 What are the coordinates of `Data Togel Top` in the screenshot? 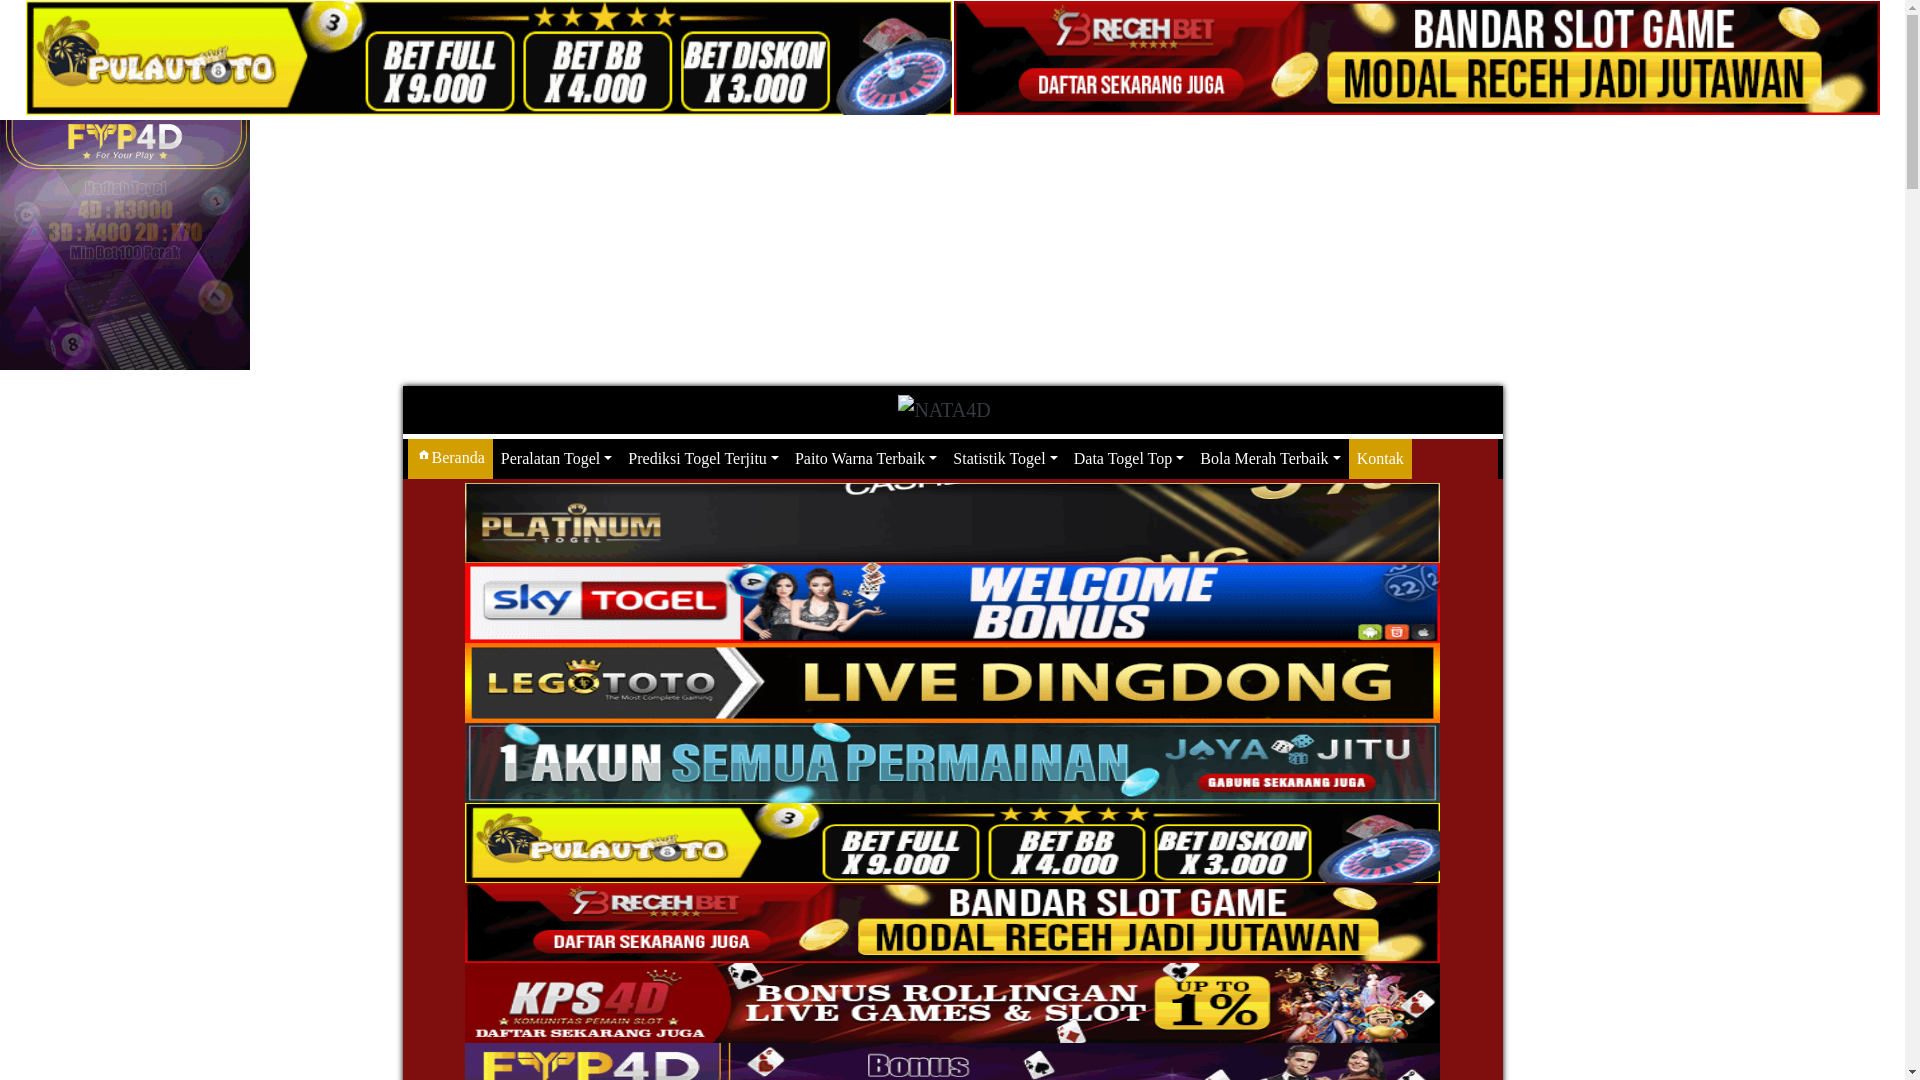 It's located at (1130, 459).